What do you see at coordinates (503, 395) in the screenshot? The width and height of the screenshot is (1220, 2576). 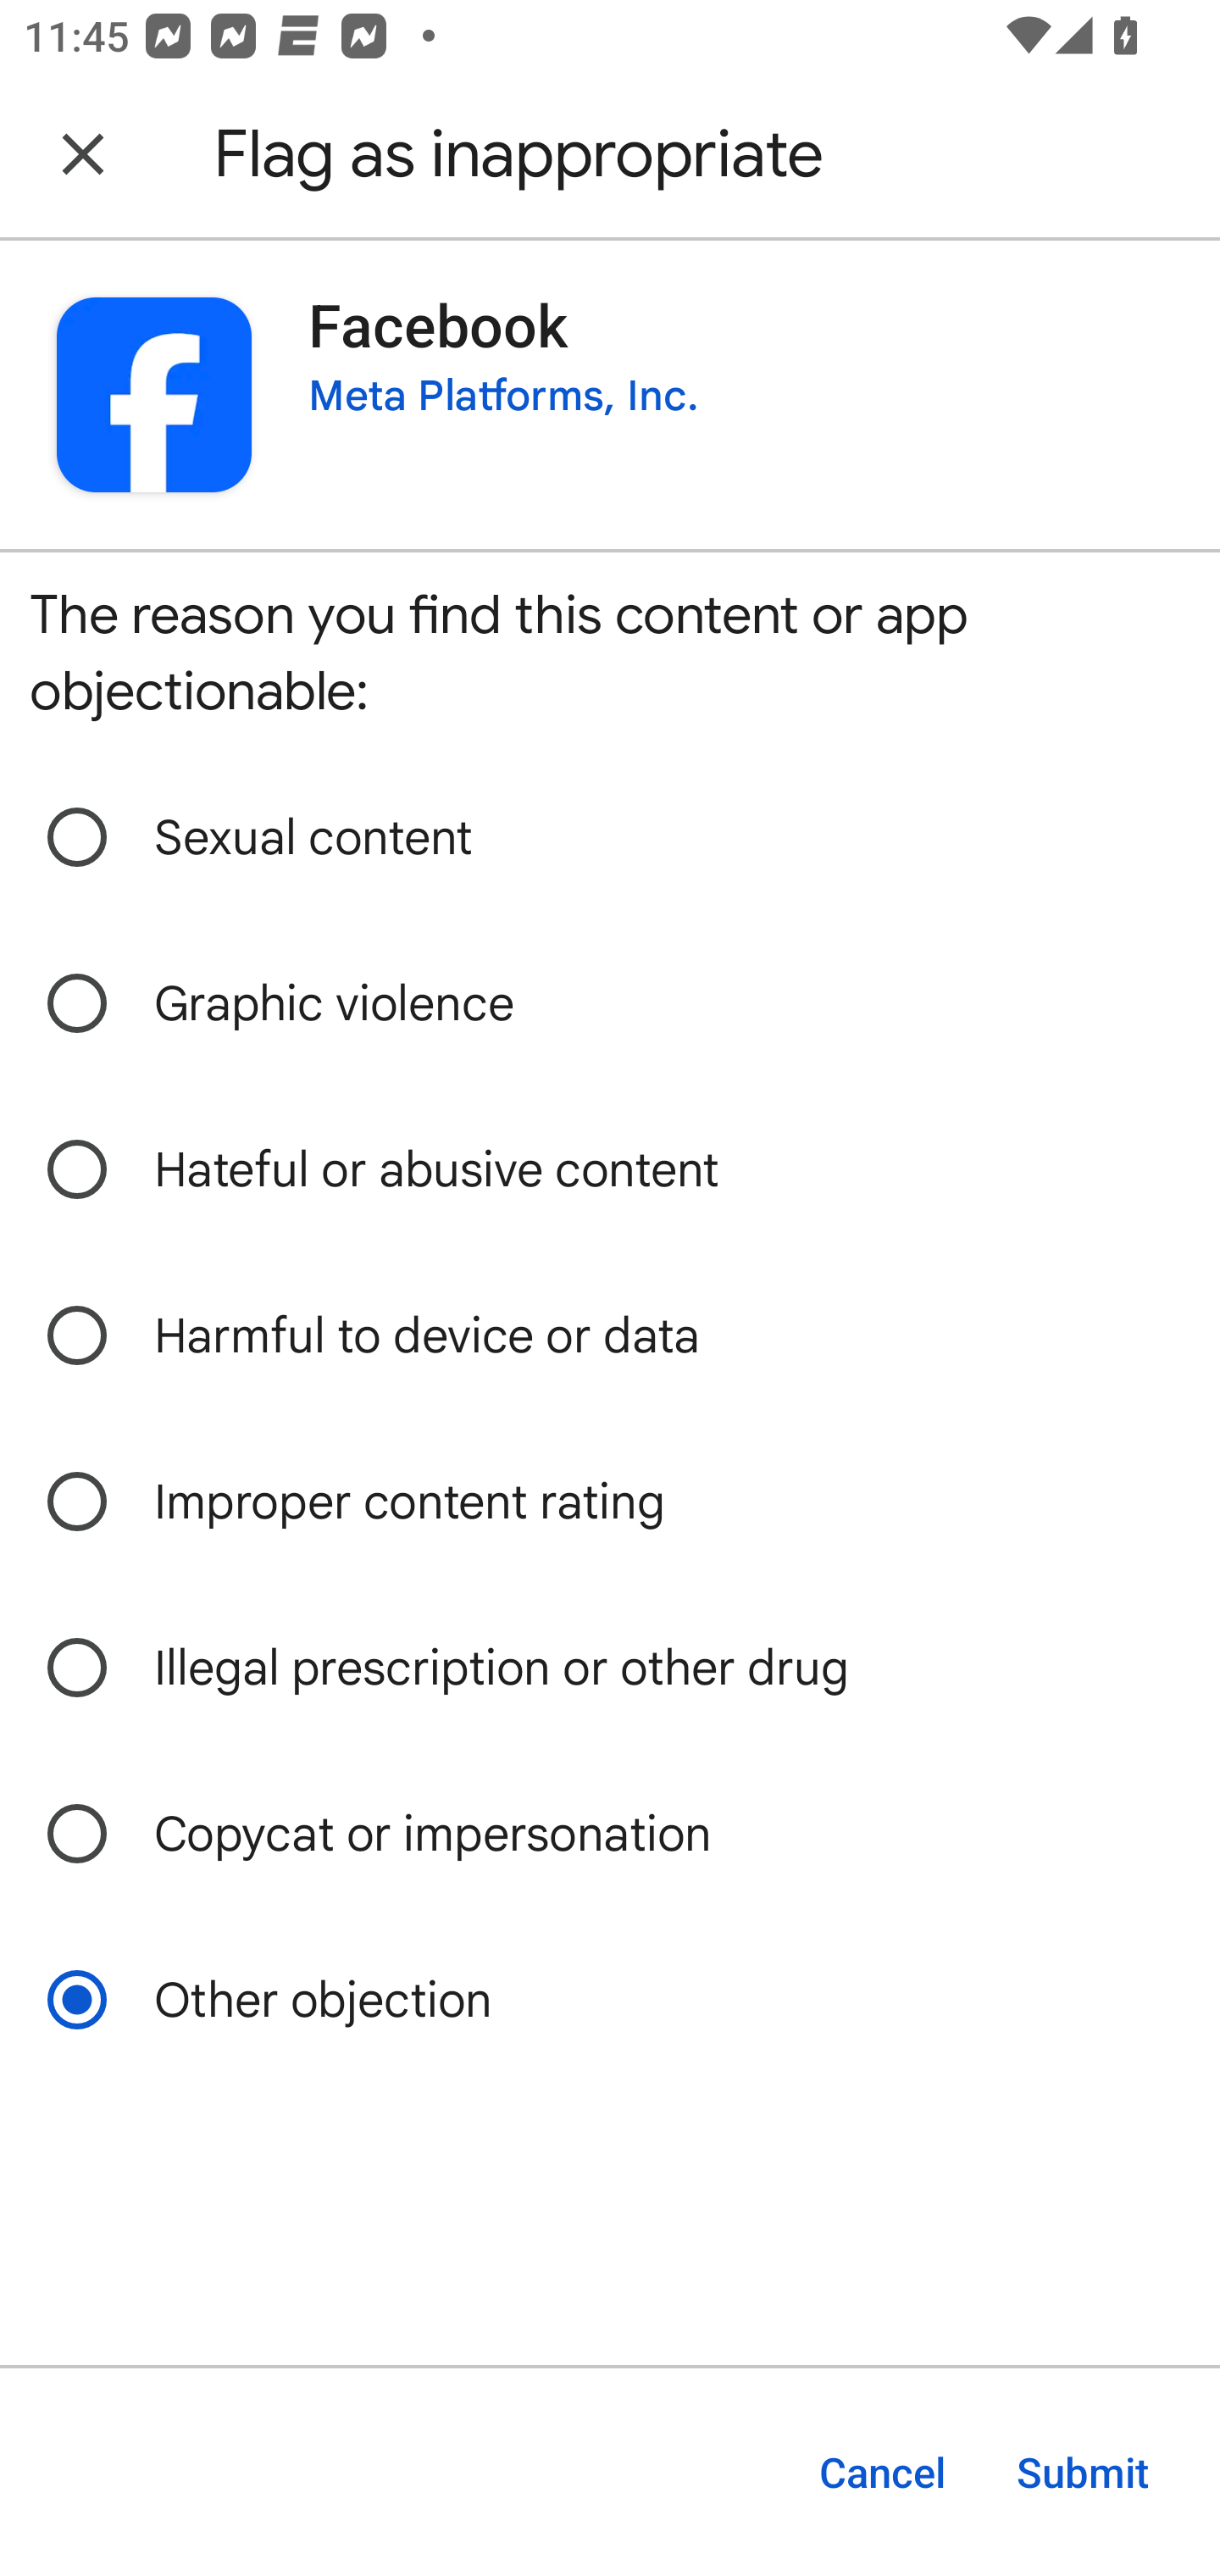 I see `Meta Platforms, Inc.` at bounding box center [503, 395].